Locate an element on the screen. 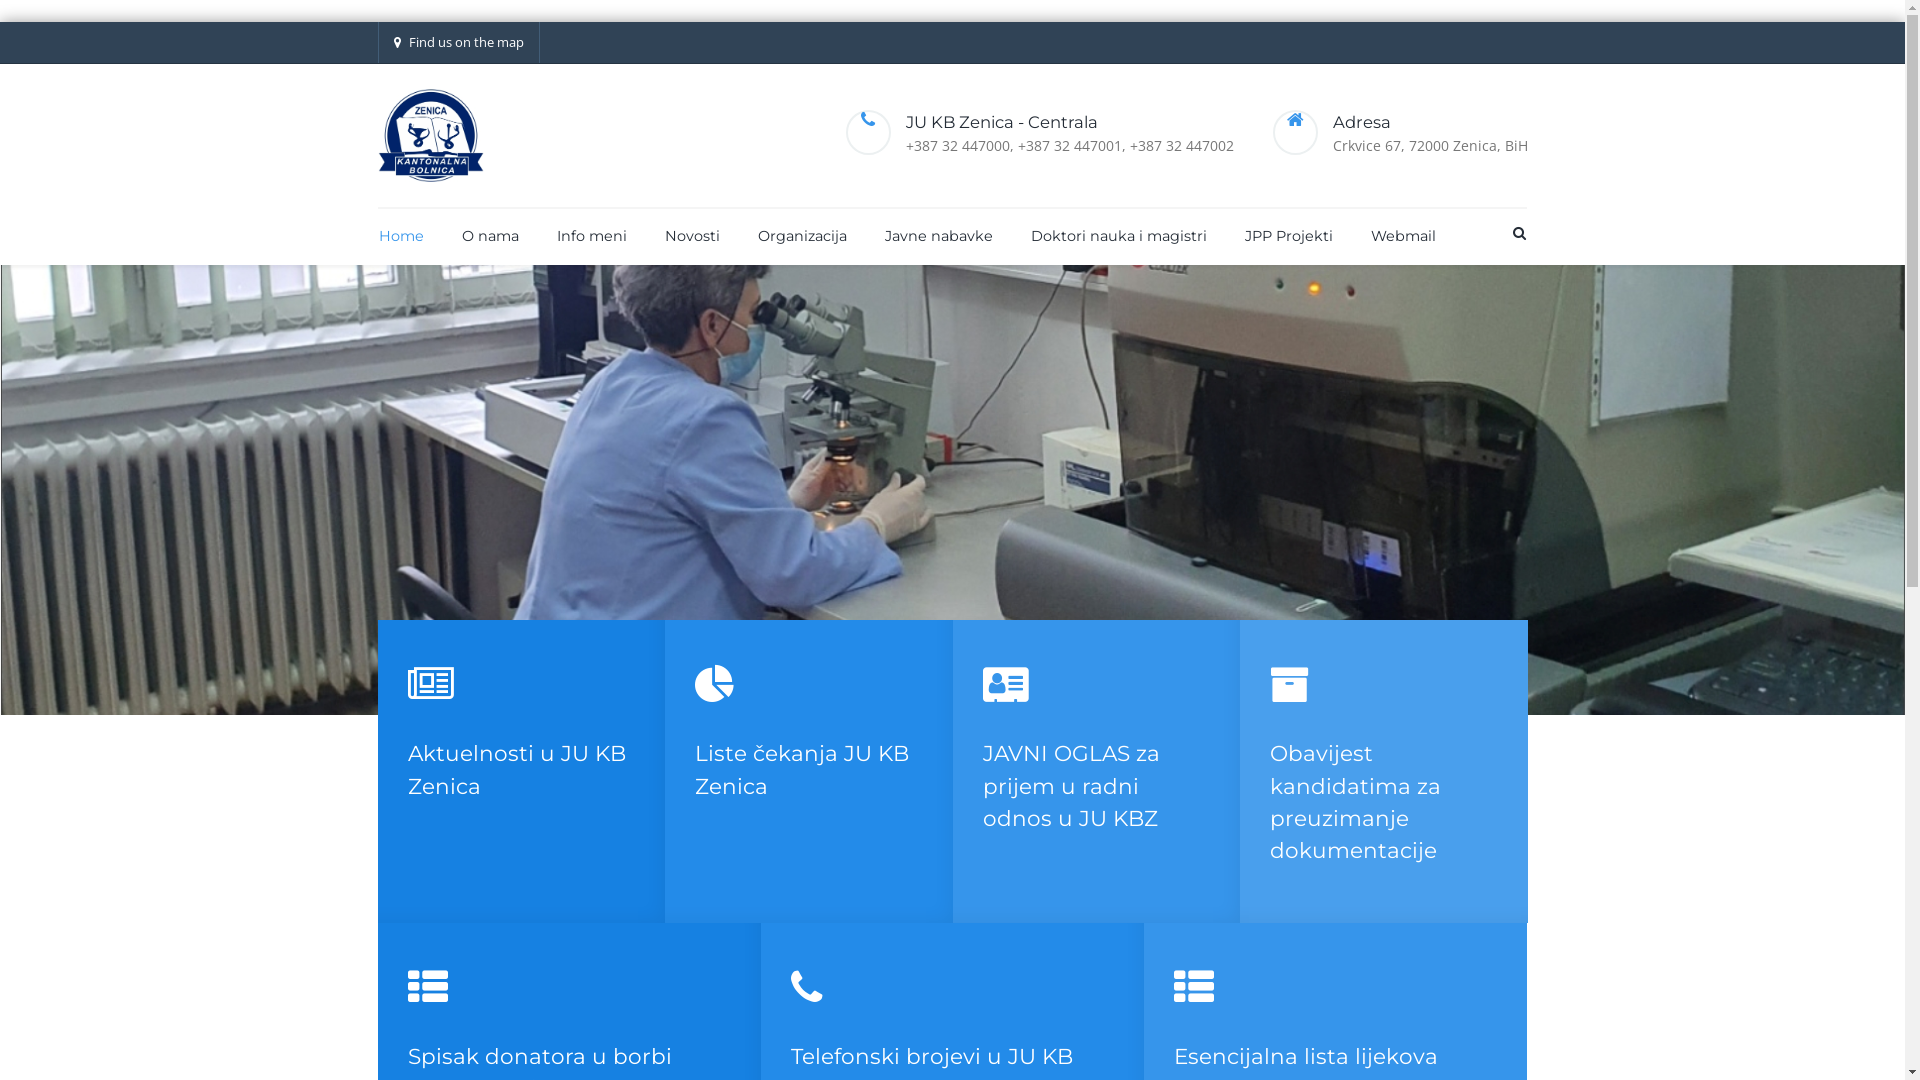 This screenshot has height=1080, width=1920. Webmail is located at coordinates (1395, 236).